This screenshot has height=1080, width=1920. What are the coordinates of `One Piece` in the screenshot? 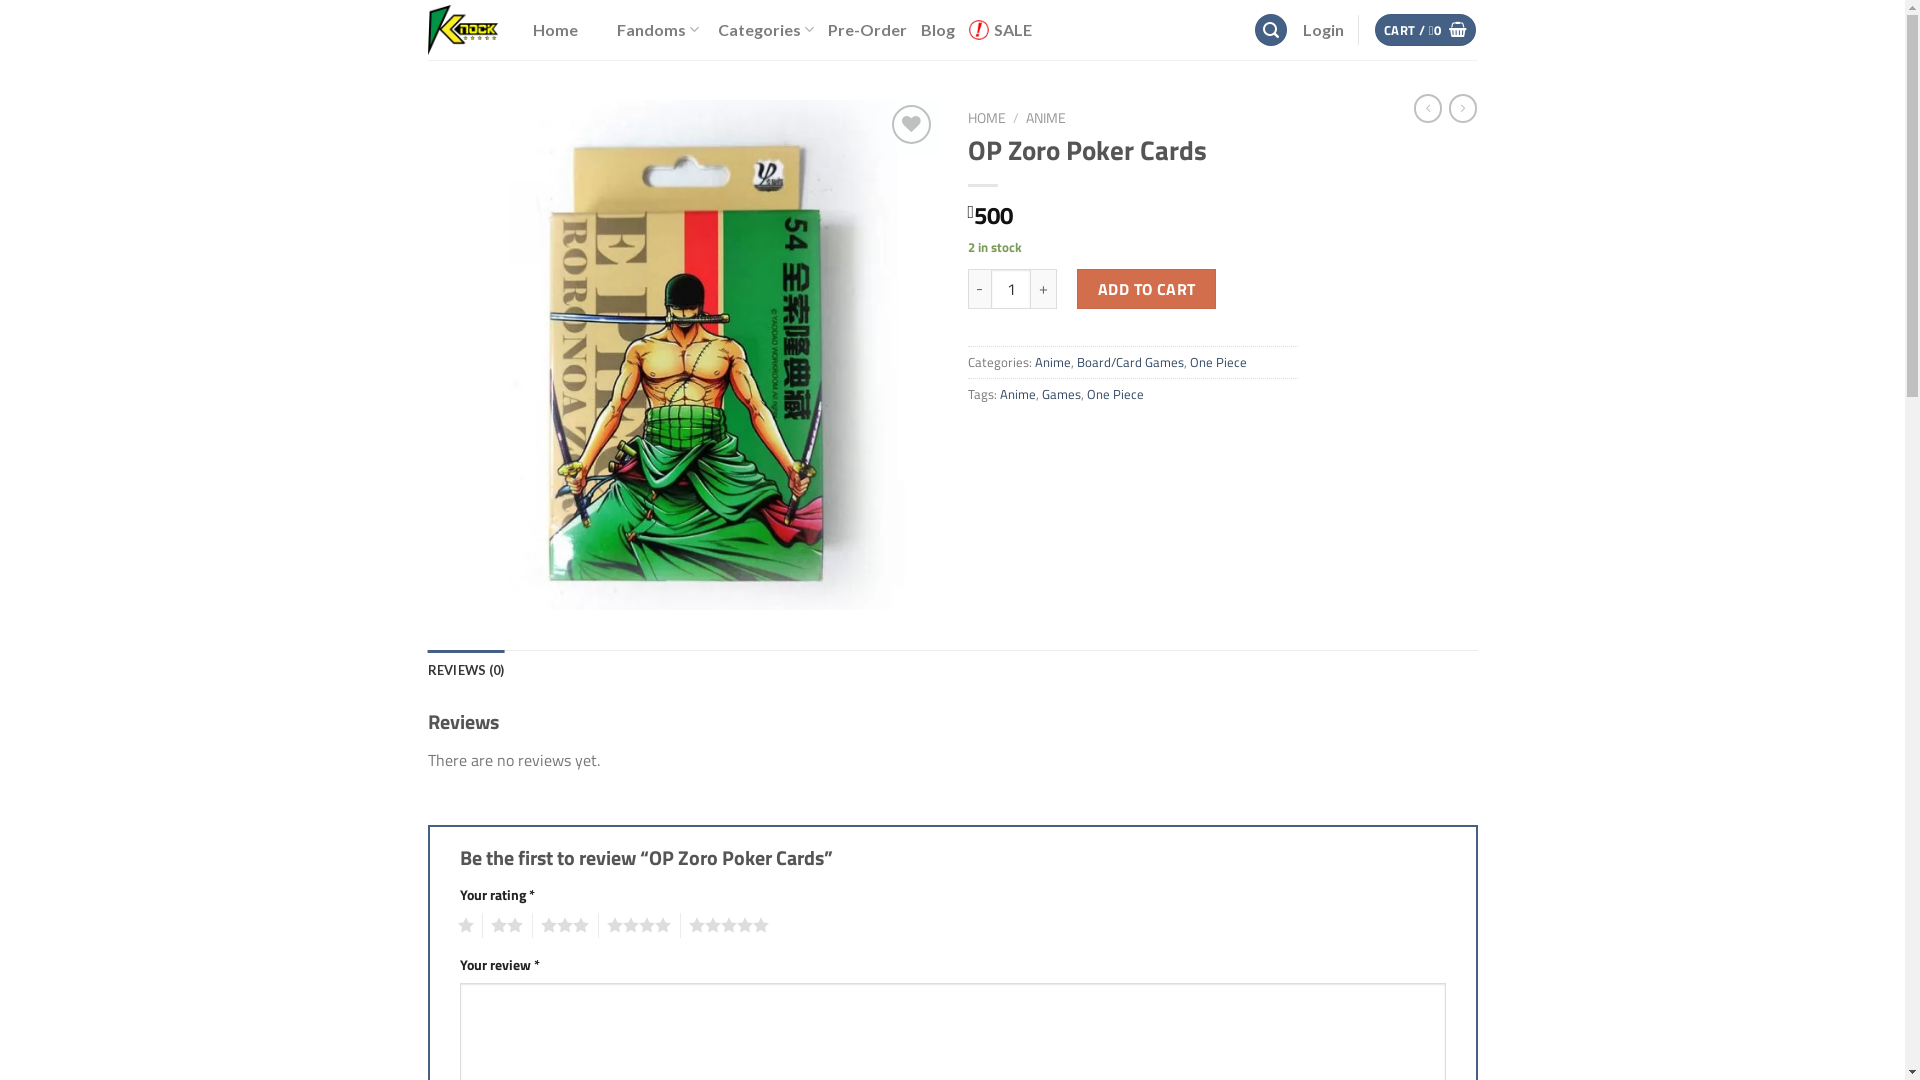 It's located at (1218, 362).